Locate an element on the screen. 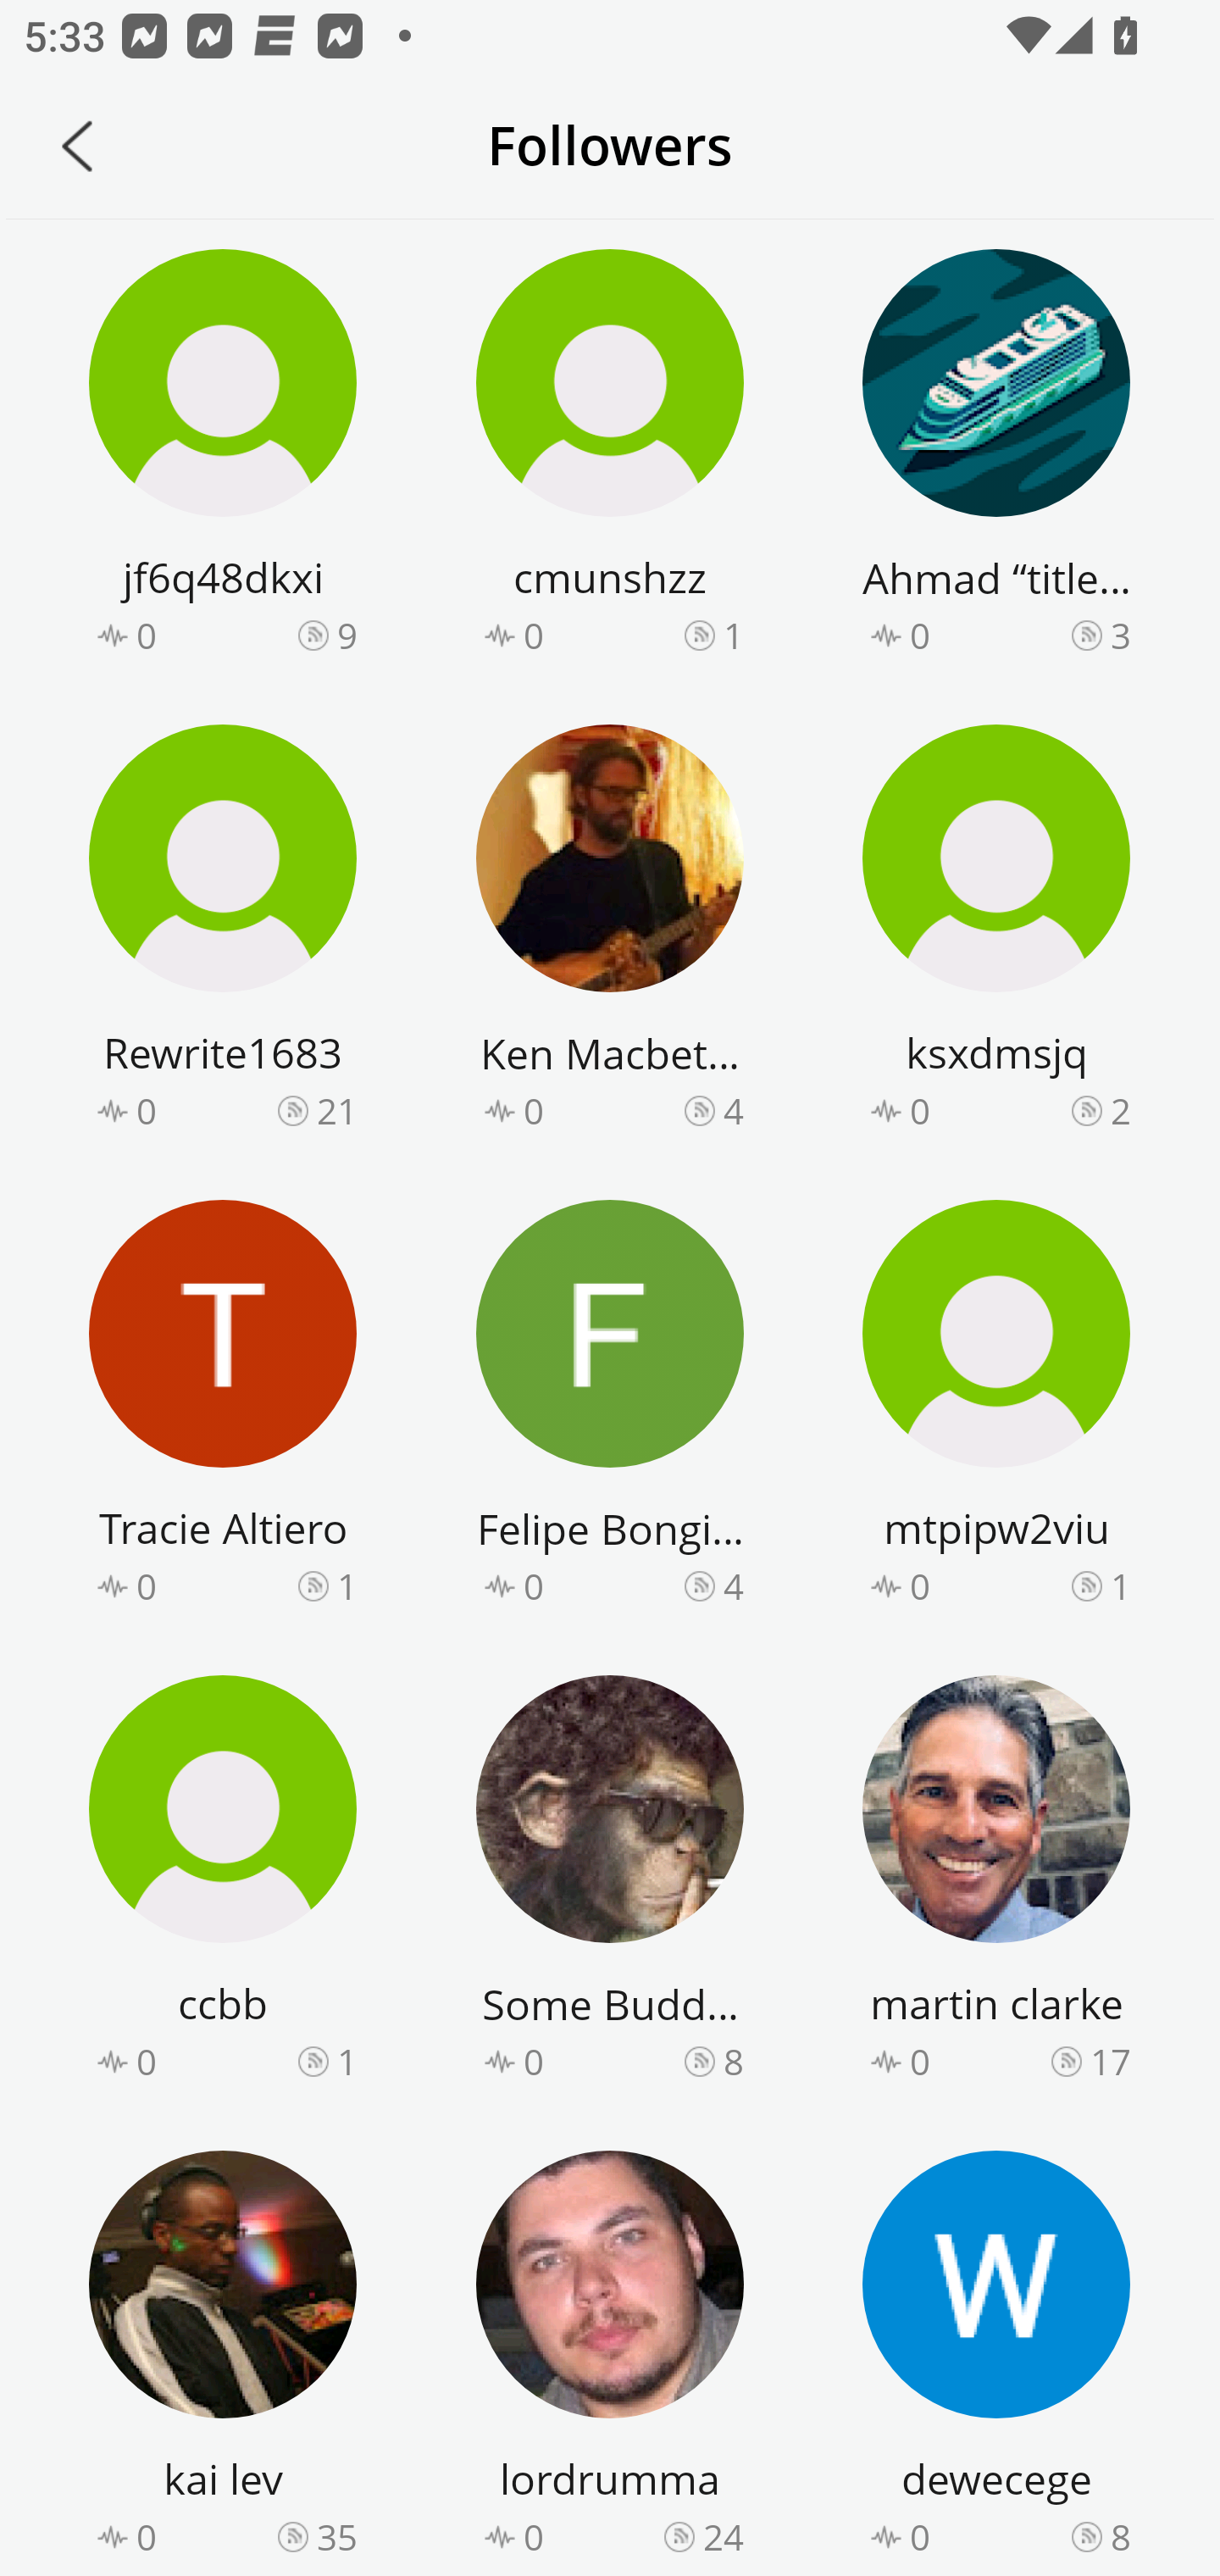  17 is located at coordinates (1110, 2062).